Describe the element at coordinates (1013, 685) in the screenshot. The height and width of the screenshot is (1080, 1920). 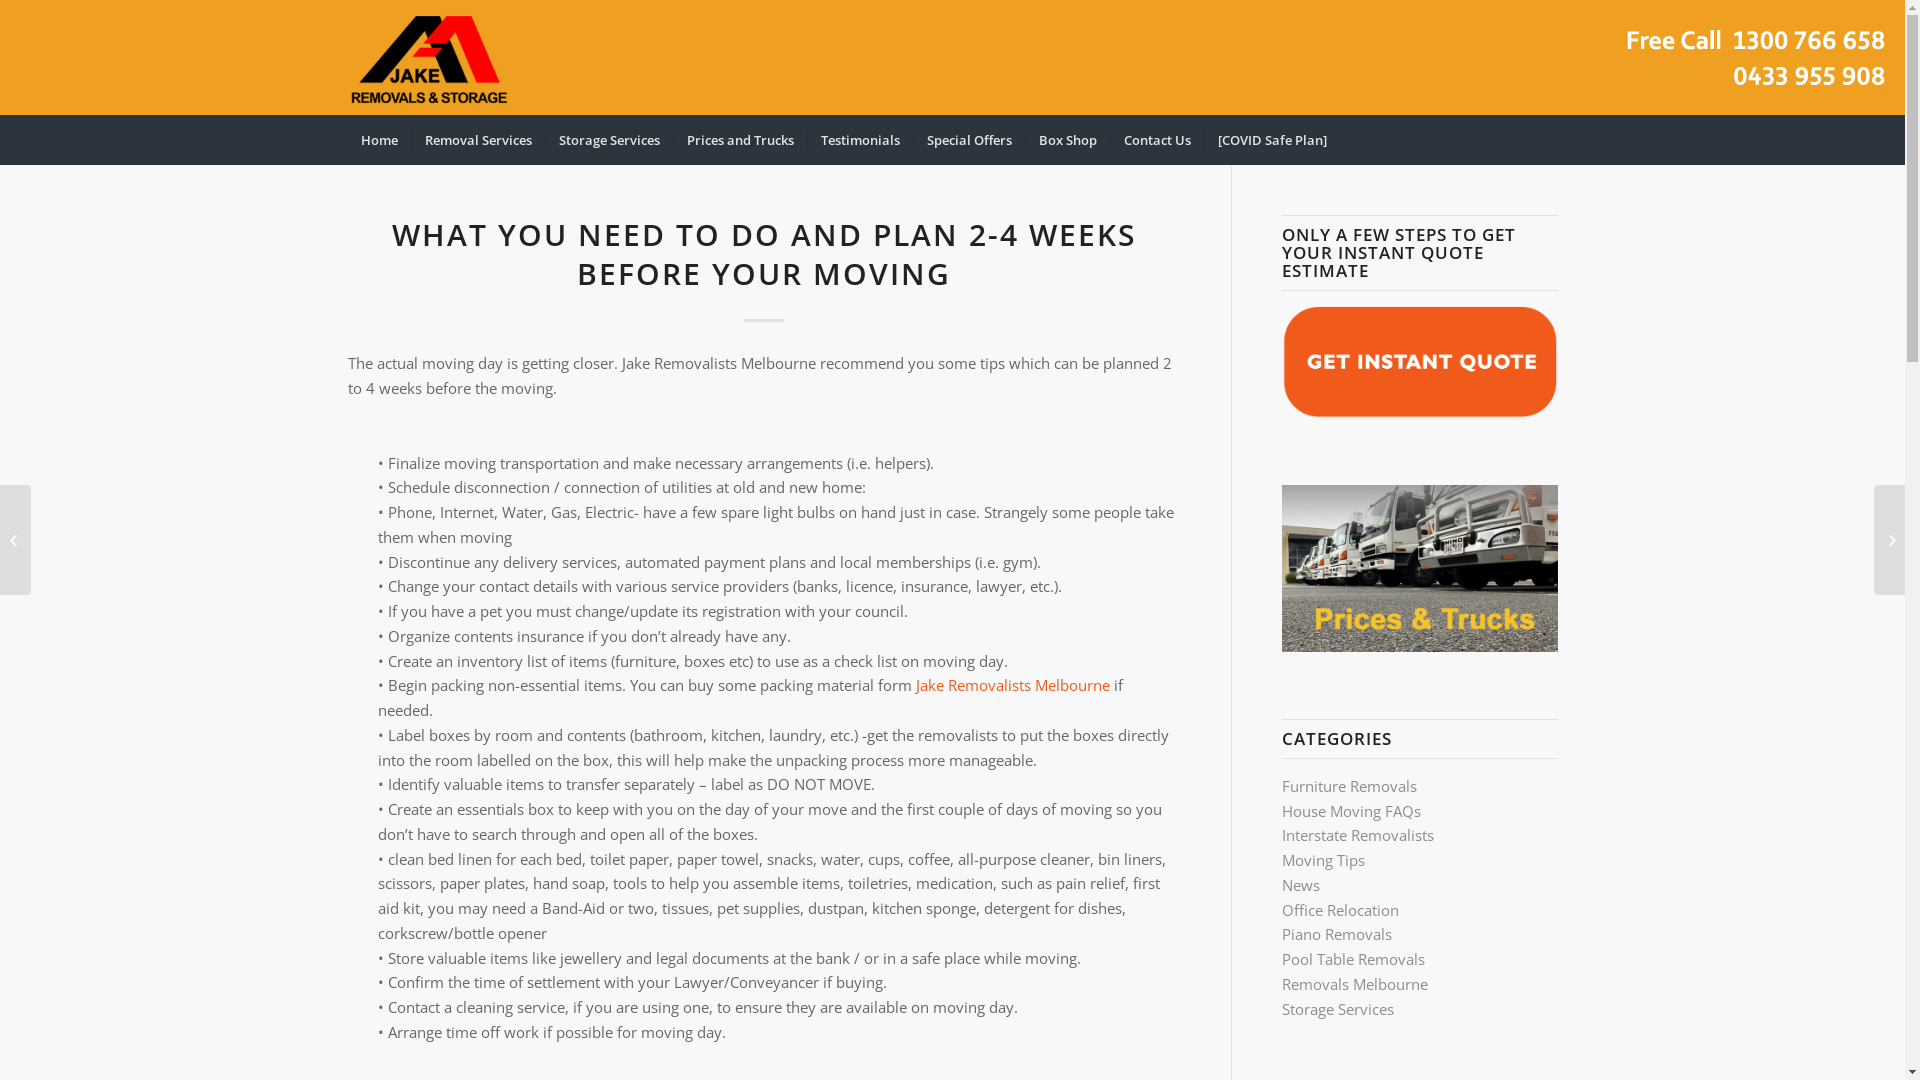
I see `Jake Removalists Melbourne` at that location.